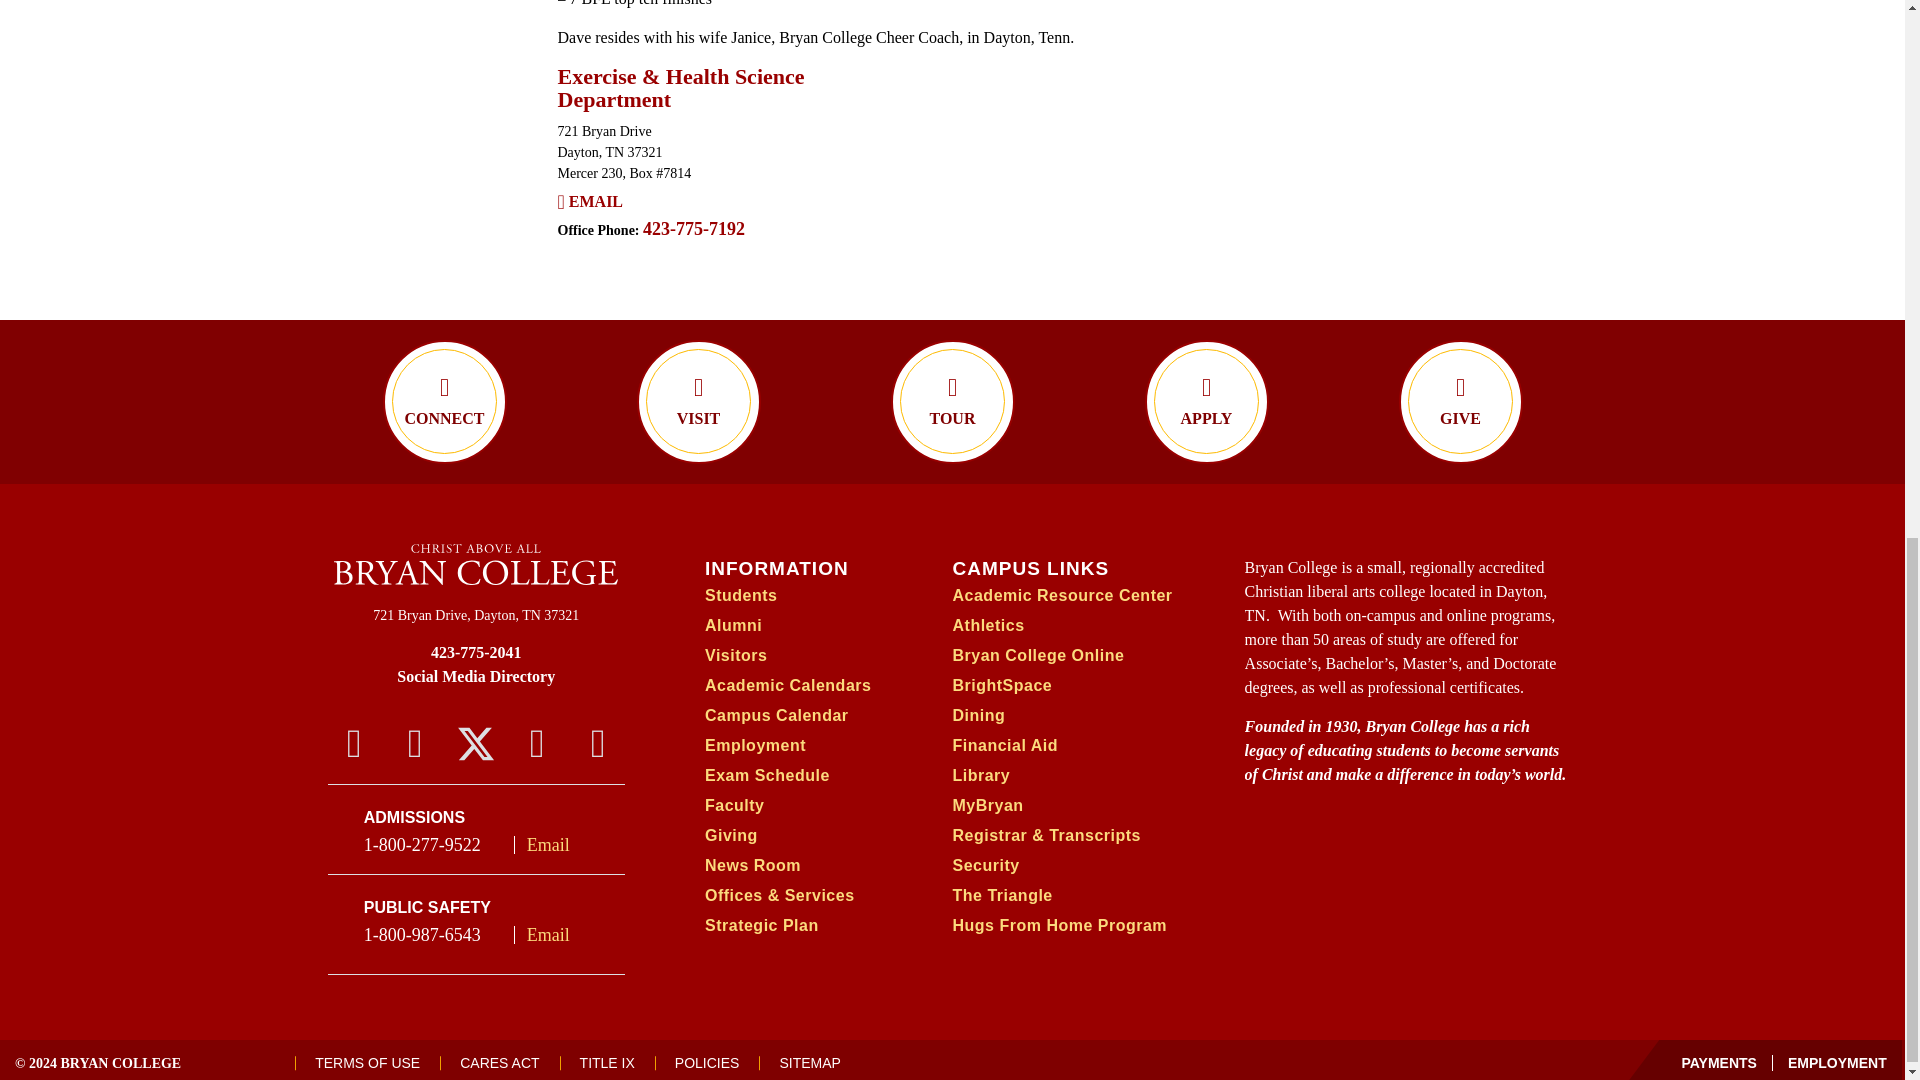  What do you see at coordinates (476, 652) in the screenshot?
I see `423-775-2041` at bounding box center [476, 652].